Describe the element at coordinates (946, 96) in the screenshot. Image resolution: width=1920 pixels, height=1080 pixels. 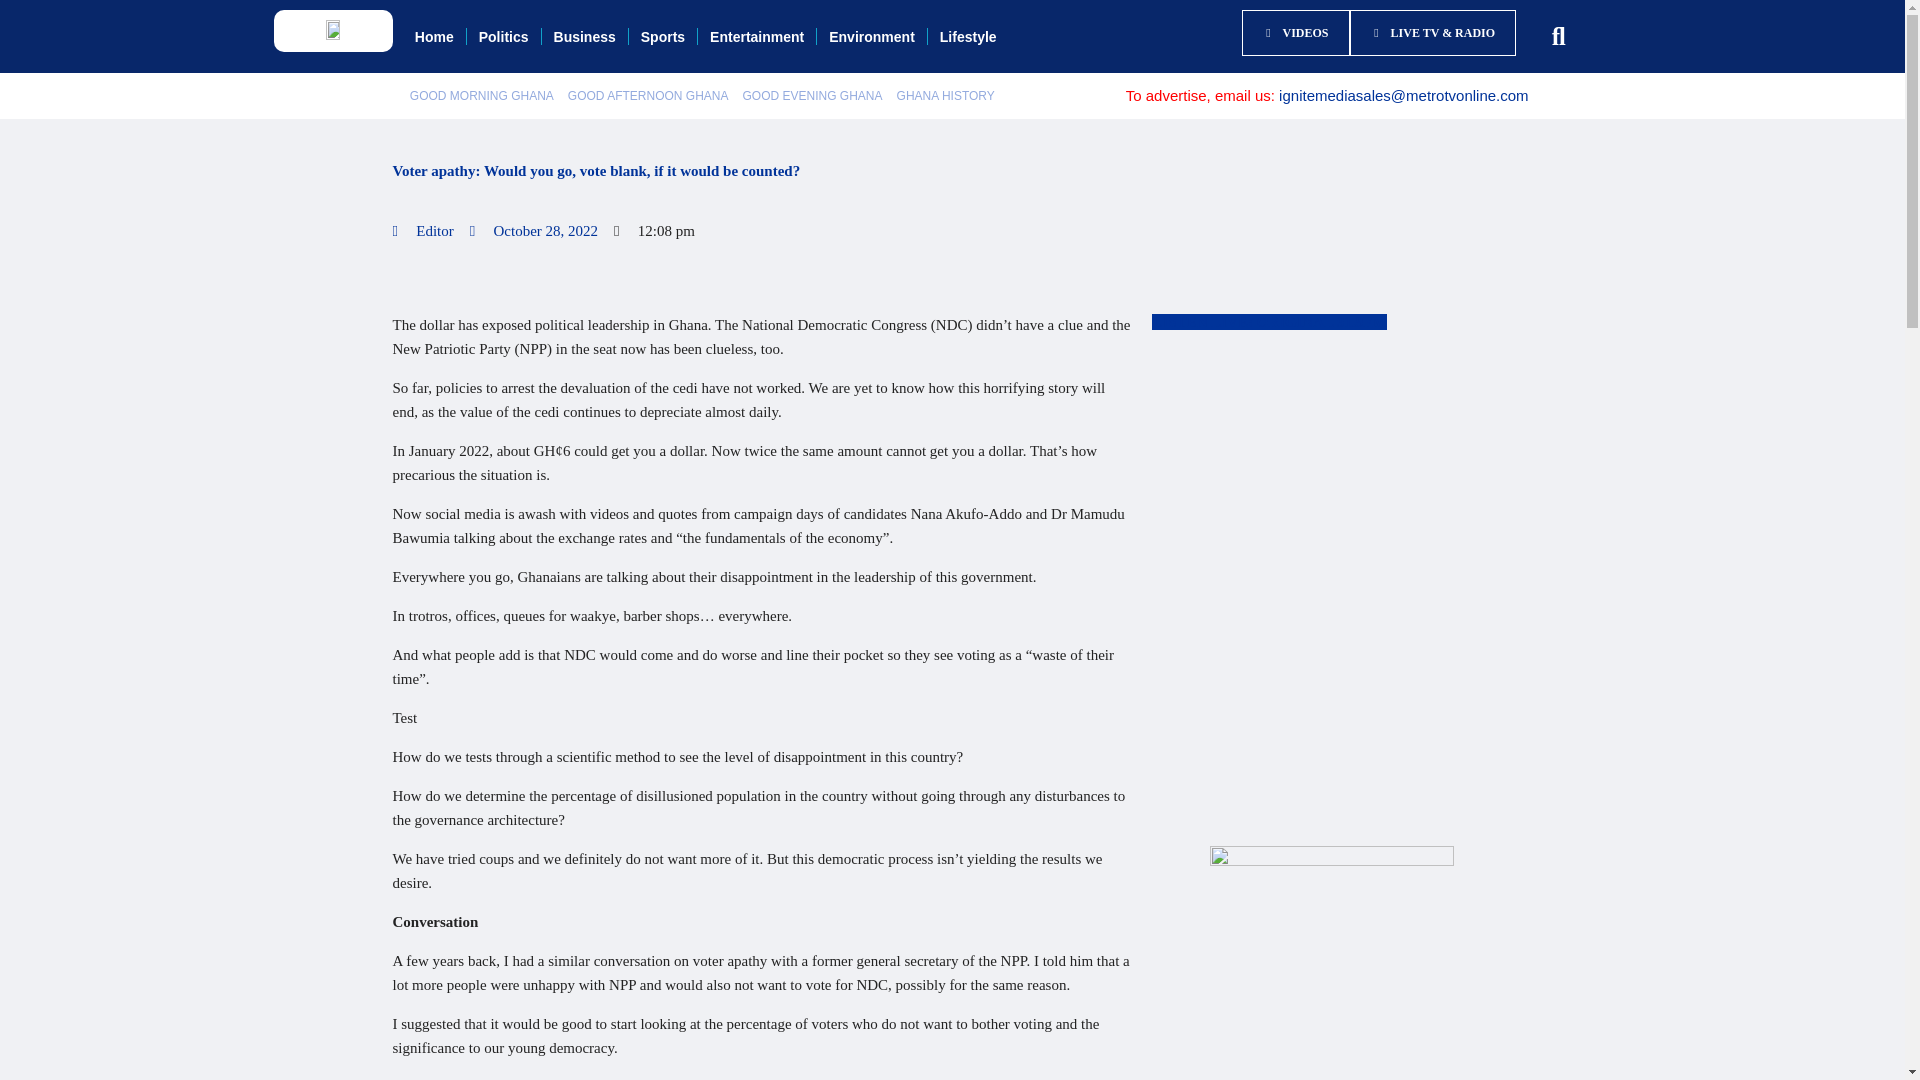
I see `GHANA HISTORY` at that location.